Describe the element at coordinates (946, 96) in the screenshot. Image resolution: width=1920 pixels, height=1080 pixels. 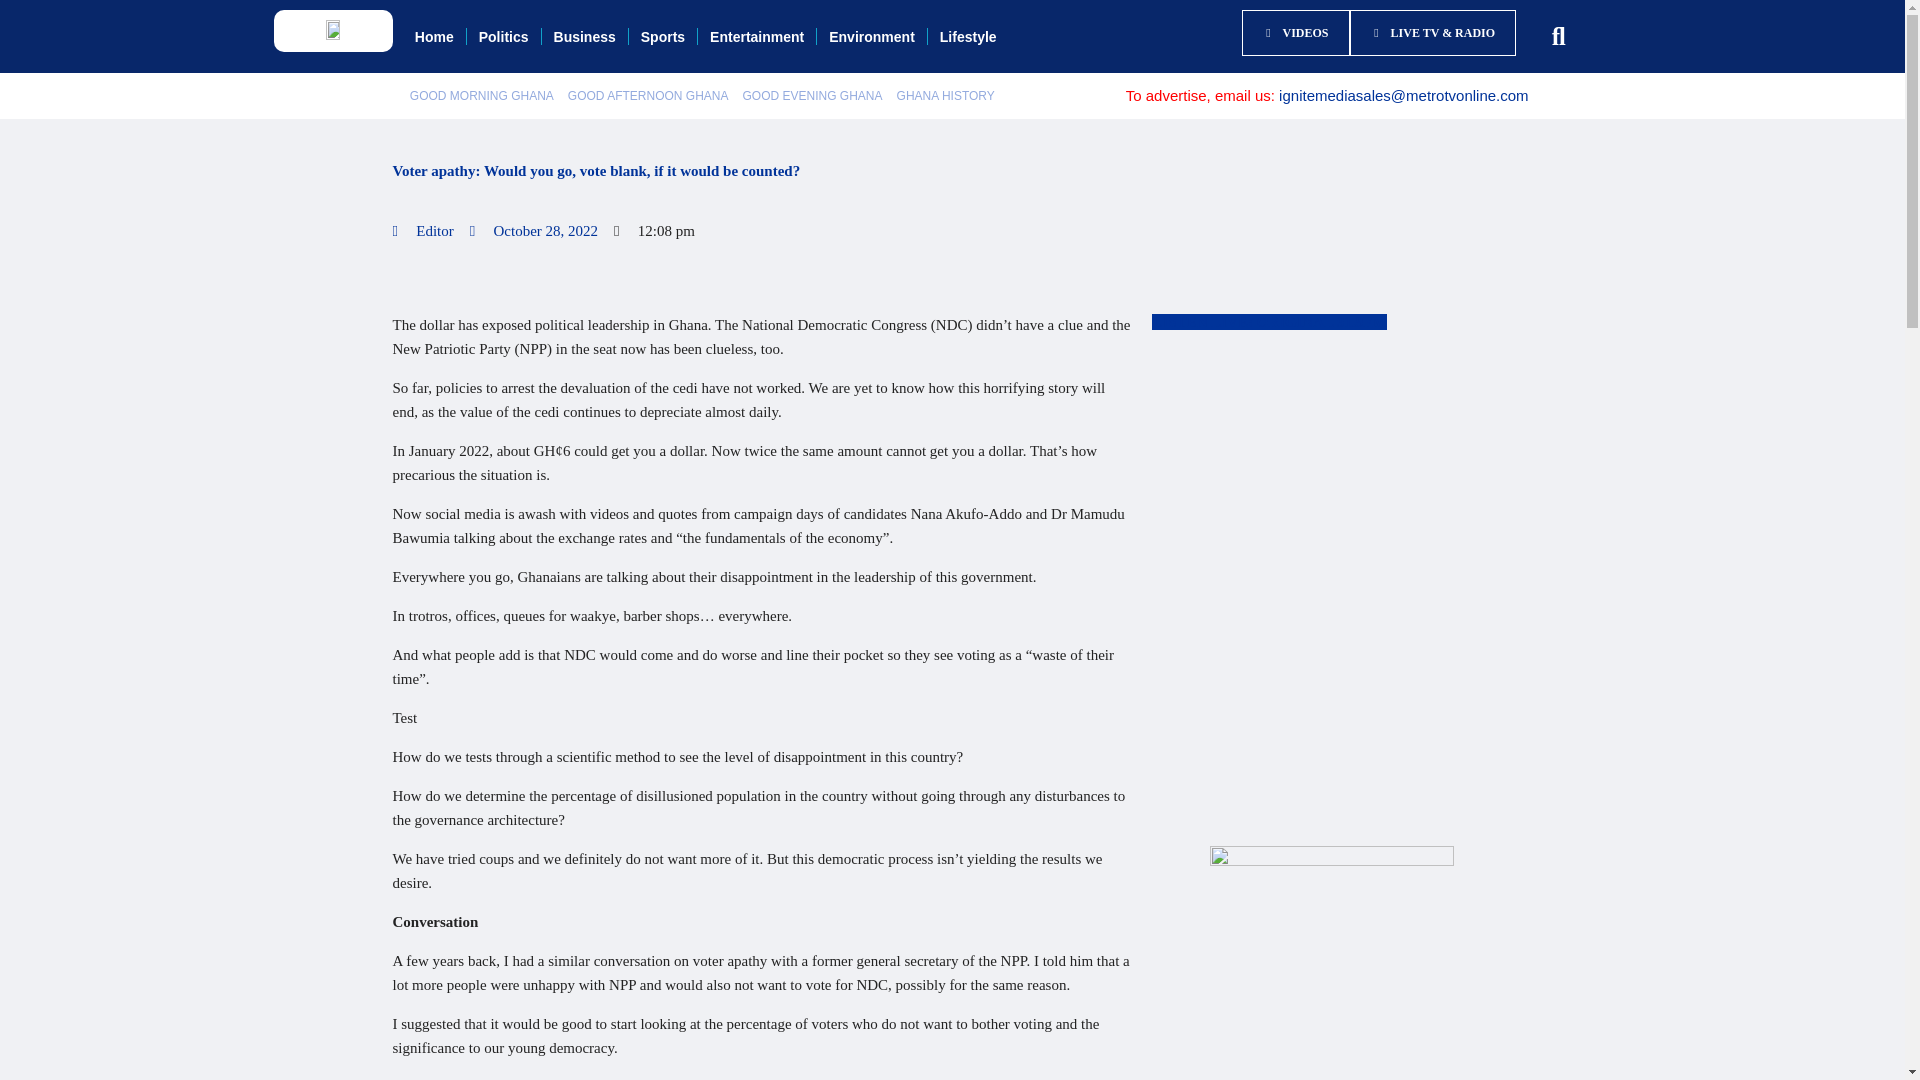
I see `GHANA HISTORY` at that location.